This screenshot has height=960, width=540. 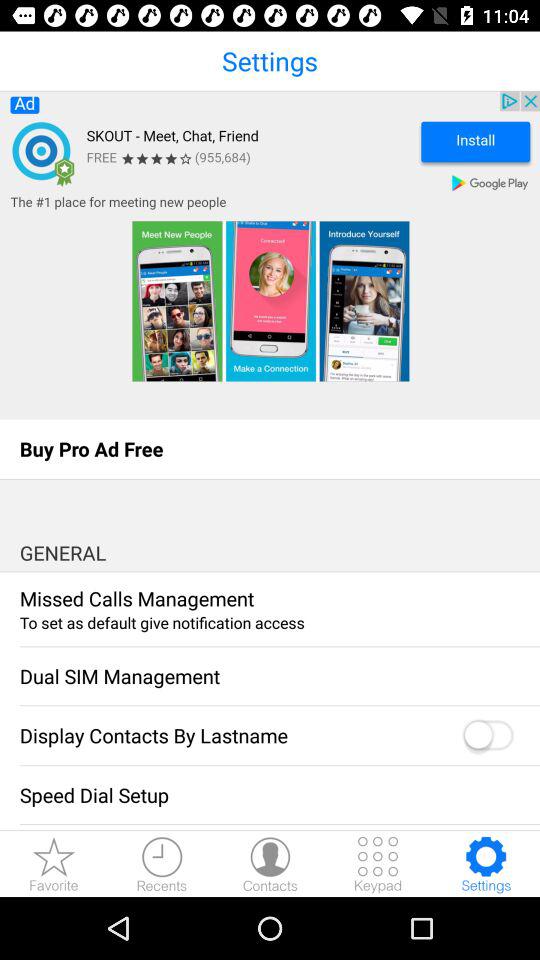 I want to click on recents, so click(x=162, y=864).